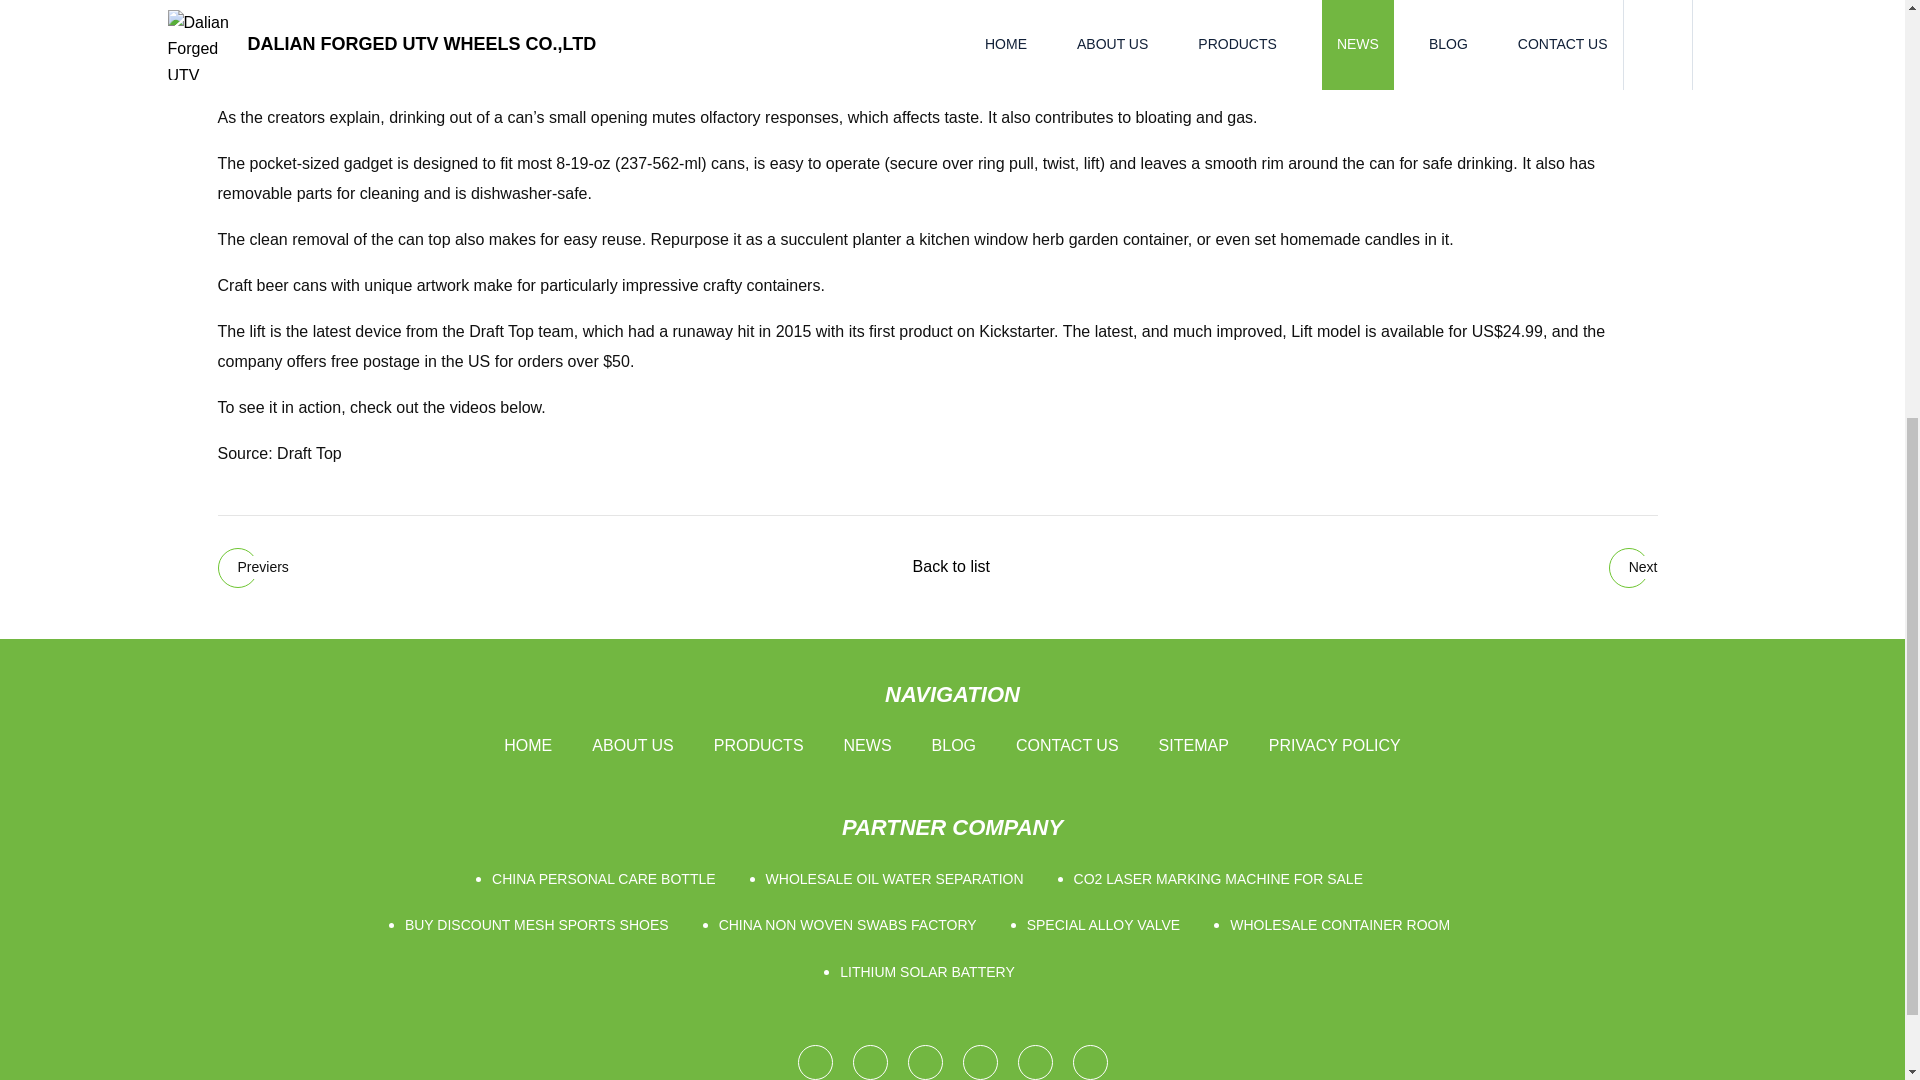 This screenshot has width=1920, height=1080. Describe the element at coordinates (868, 746) in the screenshot. I see `NEWS` at that location.